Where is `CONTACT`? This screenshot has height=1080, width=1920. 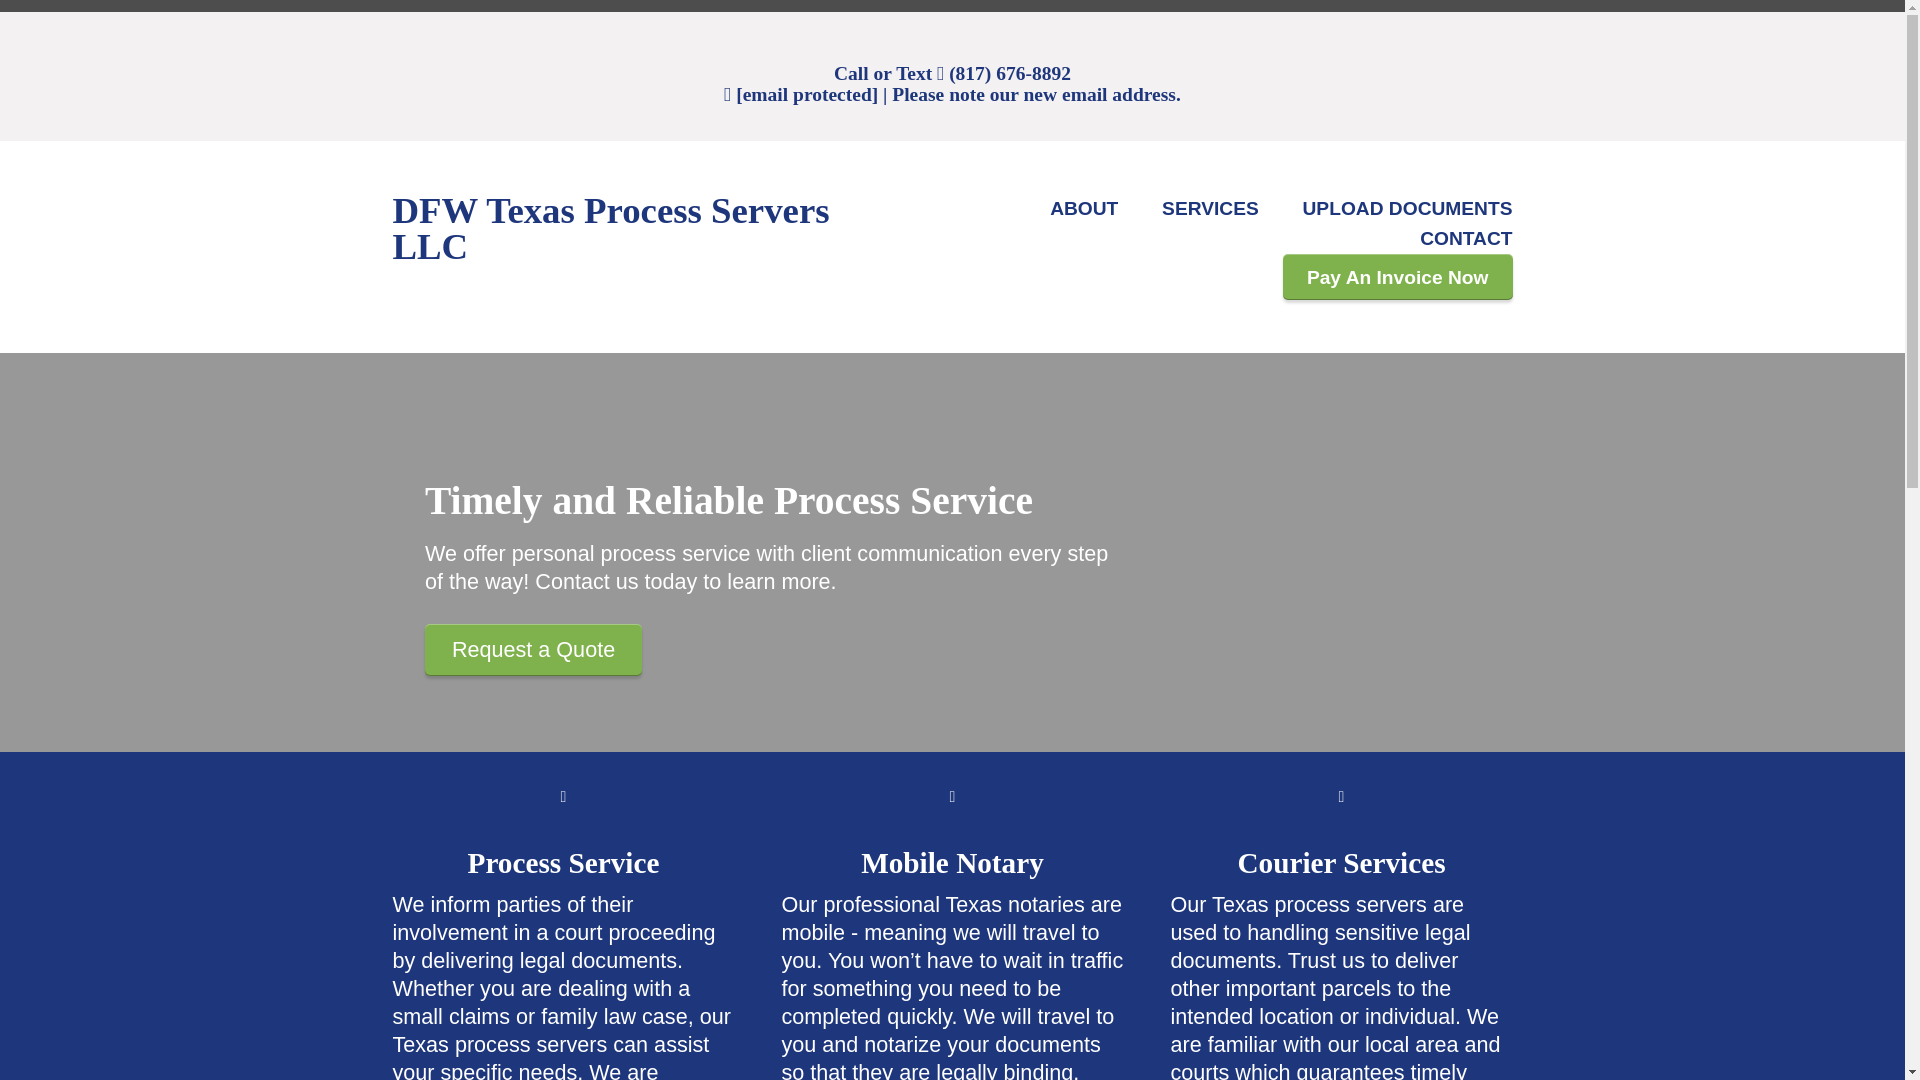 CONTACT is located at coordinates (1466, 238).